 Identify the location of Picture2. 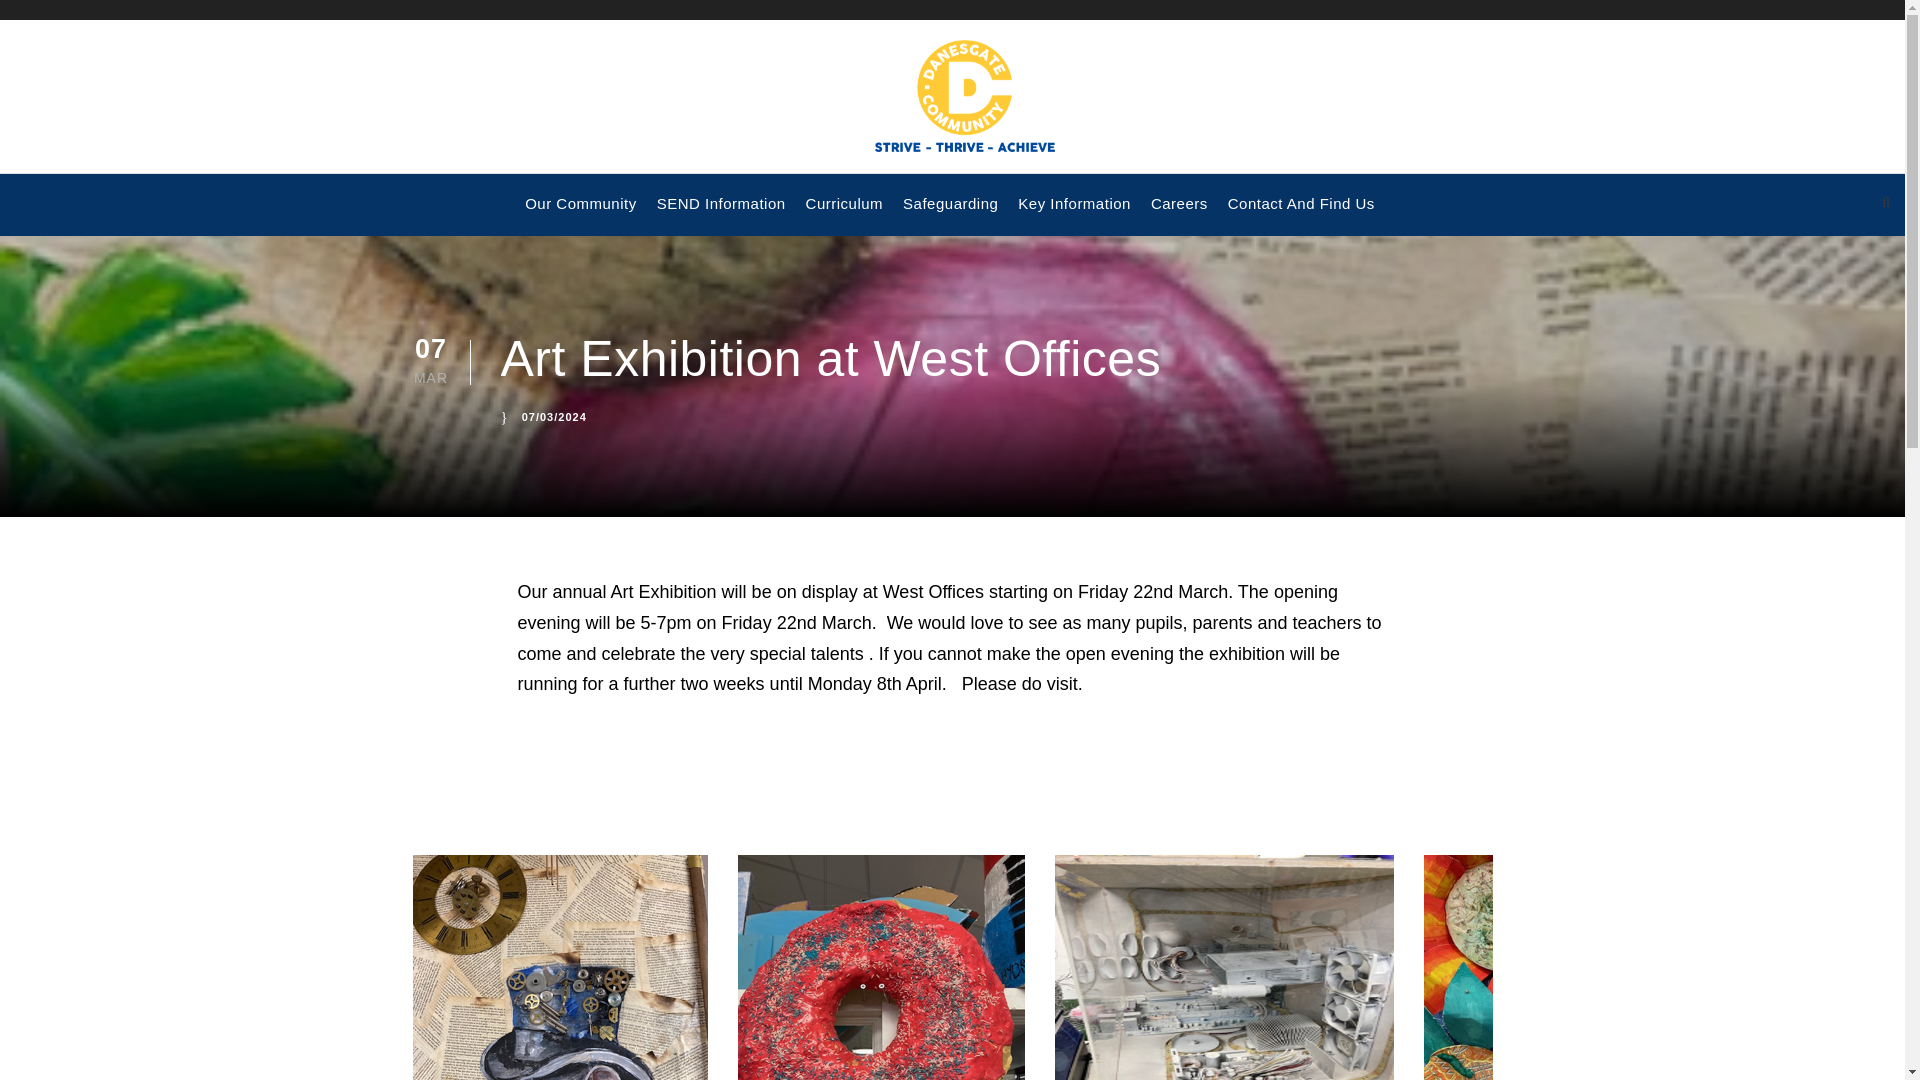
(881, 968).